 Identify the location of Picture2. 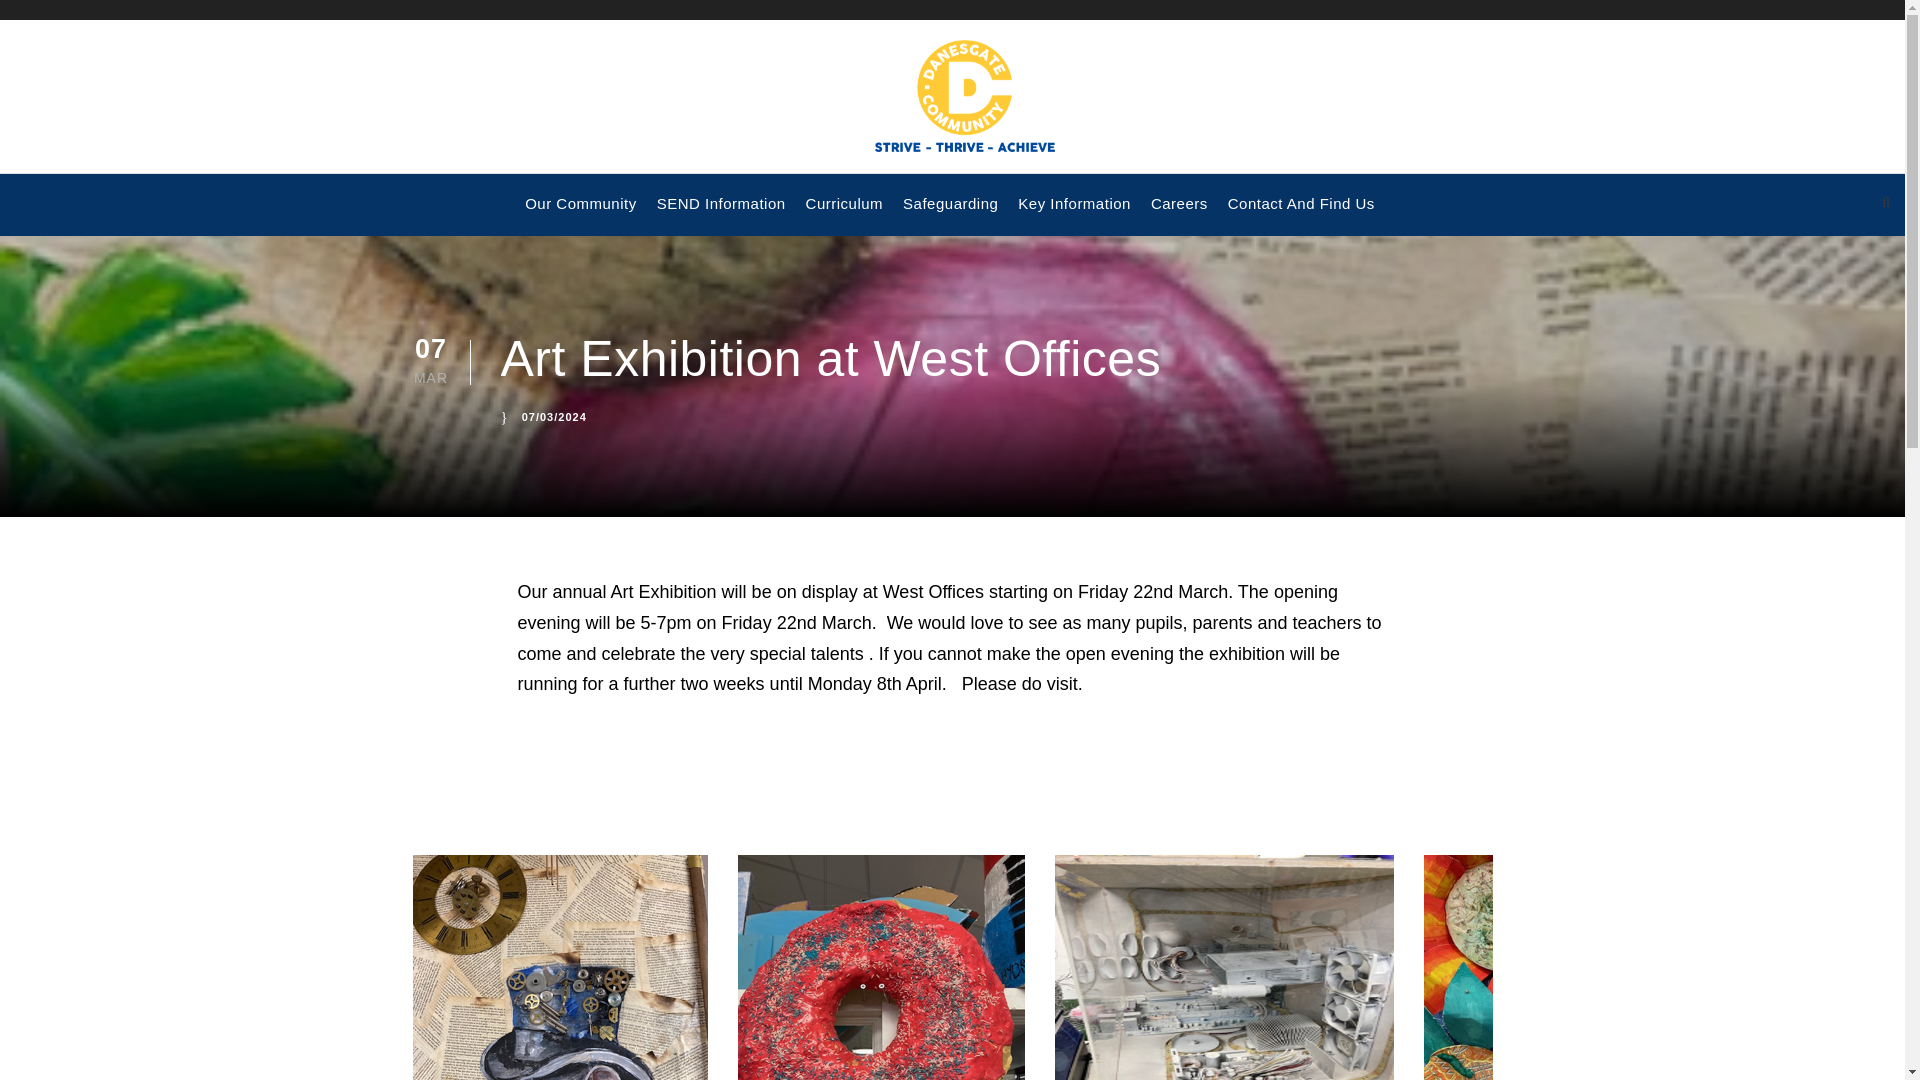
(881, 968).